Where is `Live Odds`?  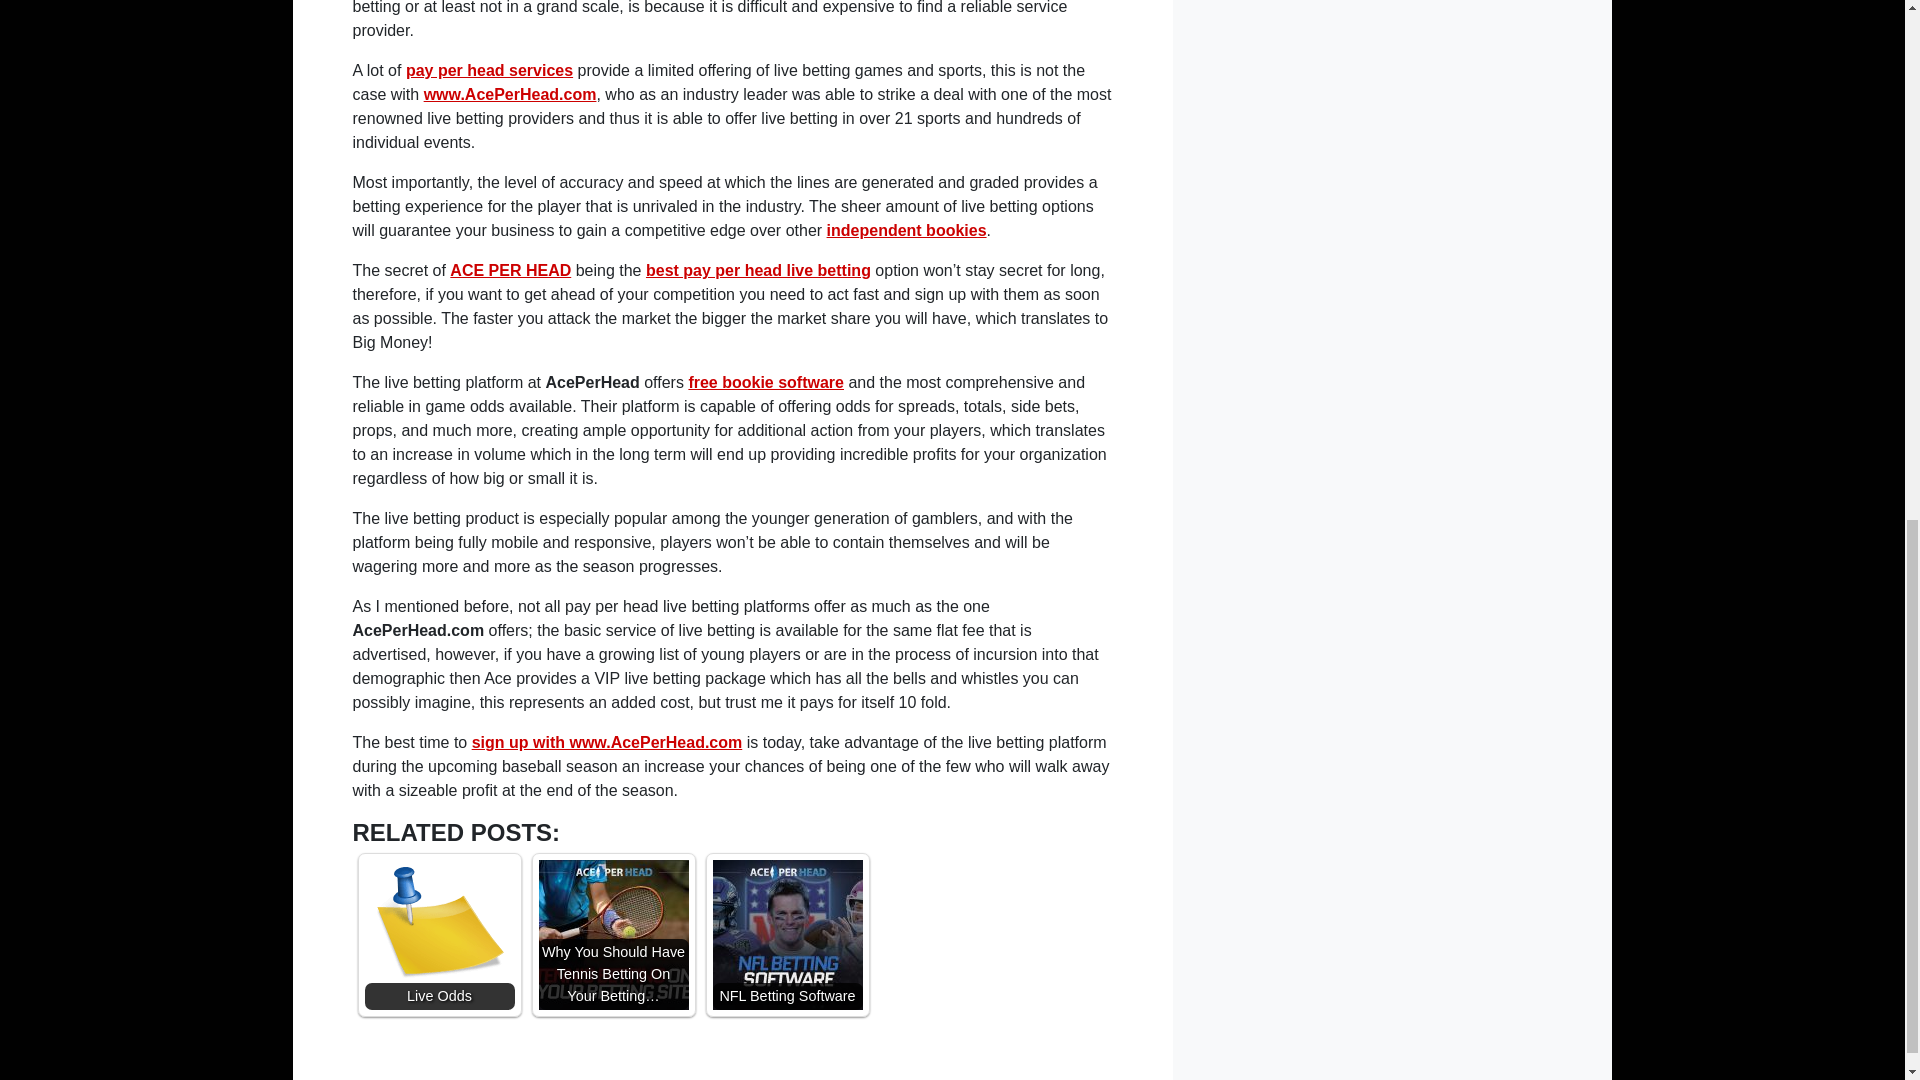
Live Odds is located at coordinates (439, 934).